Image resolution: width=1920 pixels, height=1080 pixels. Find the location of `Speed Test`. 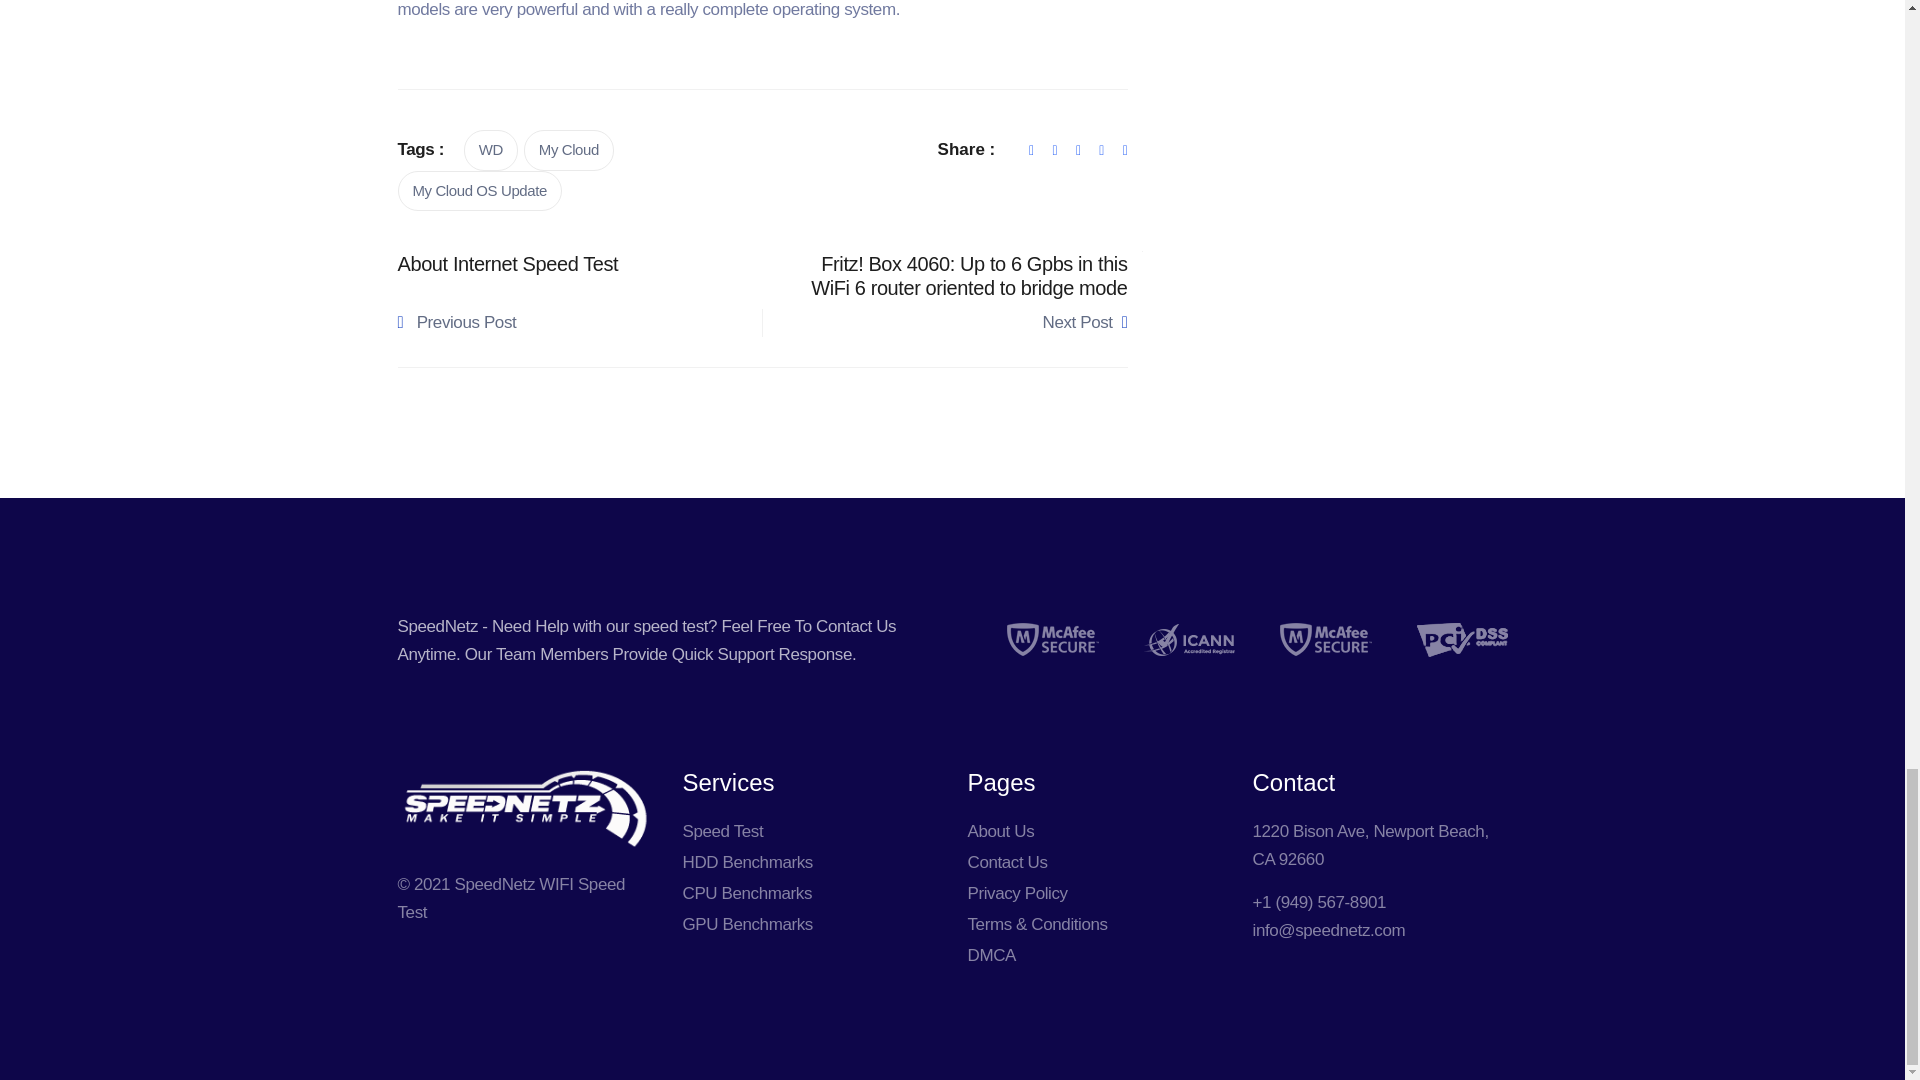

Speed Test is located at coordinates (722, 831).